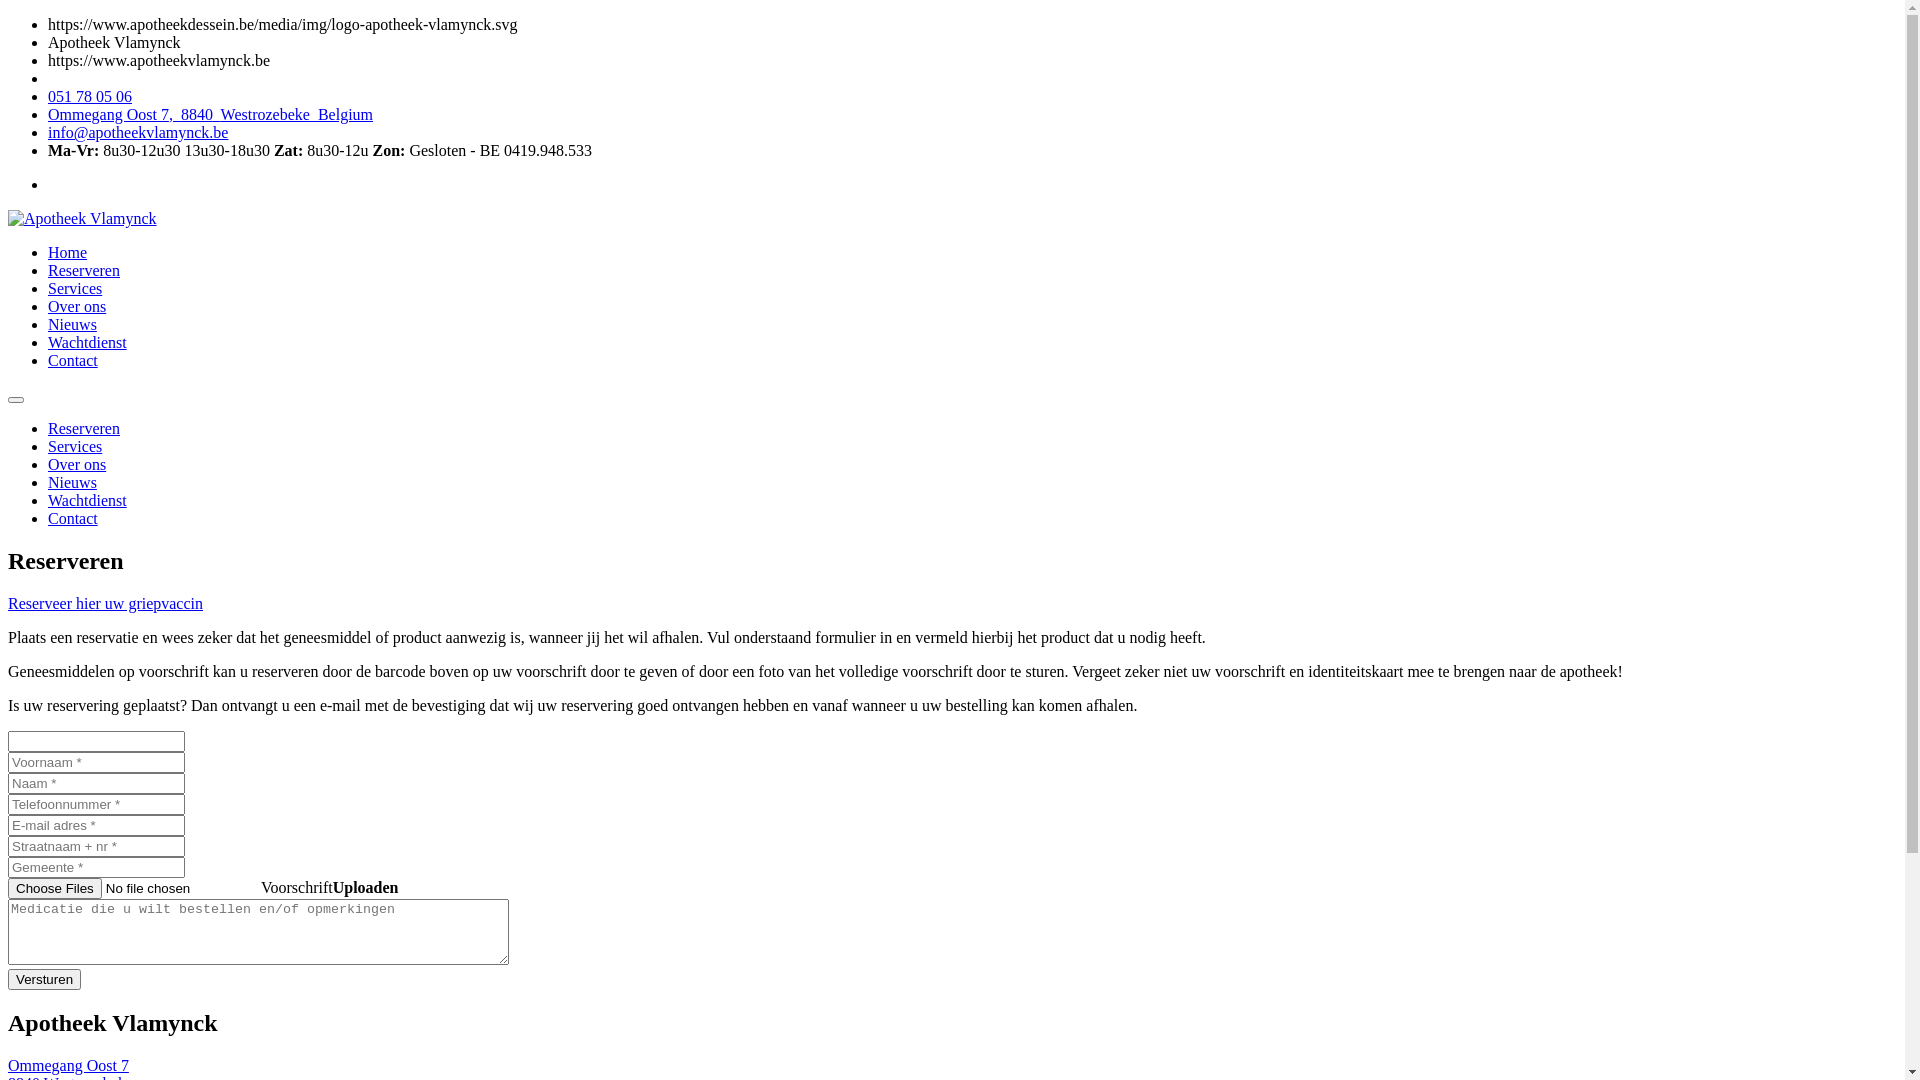  What do you see at coordinates (77, 306) in the screenshot?
I see `Over ons` at bounding box center [77, 306].